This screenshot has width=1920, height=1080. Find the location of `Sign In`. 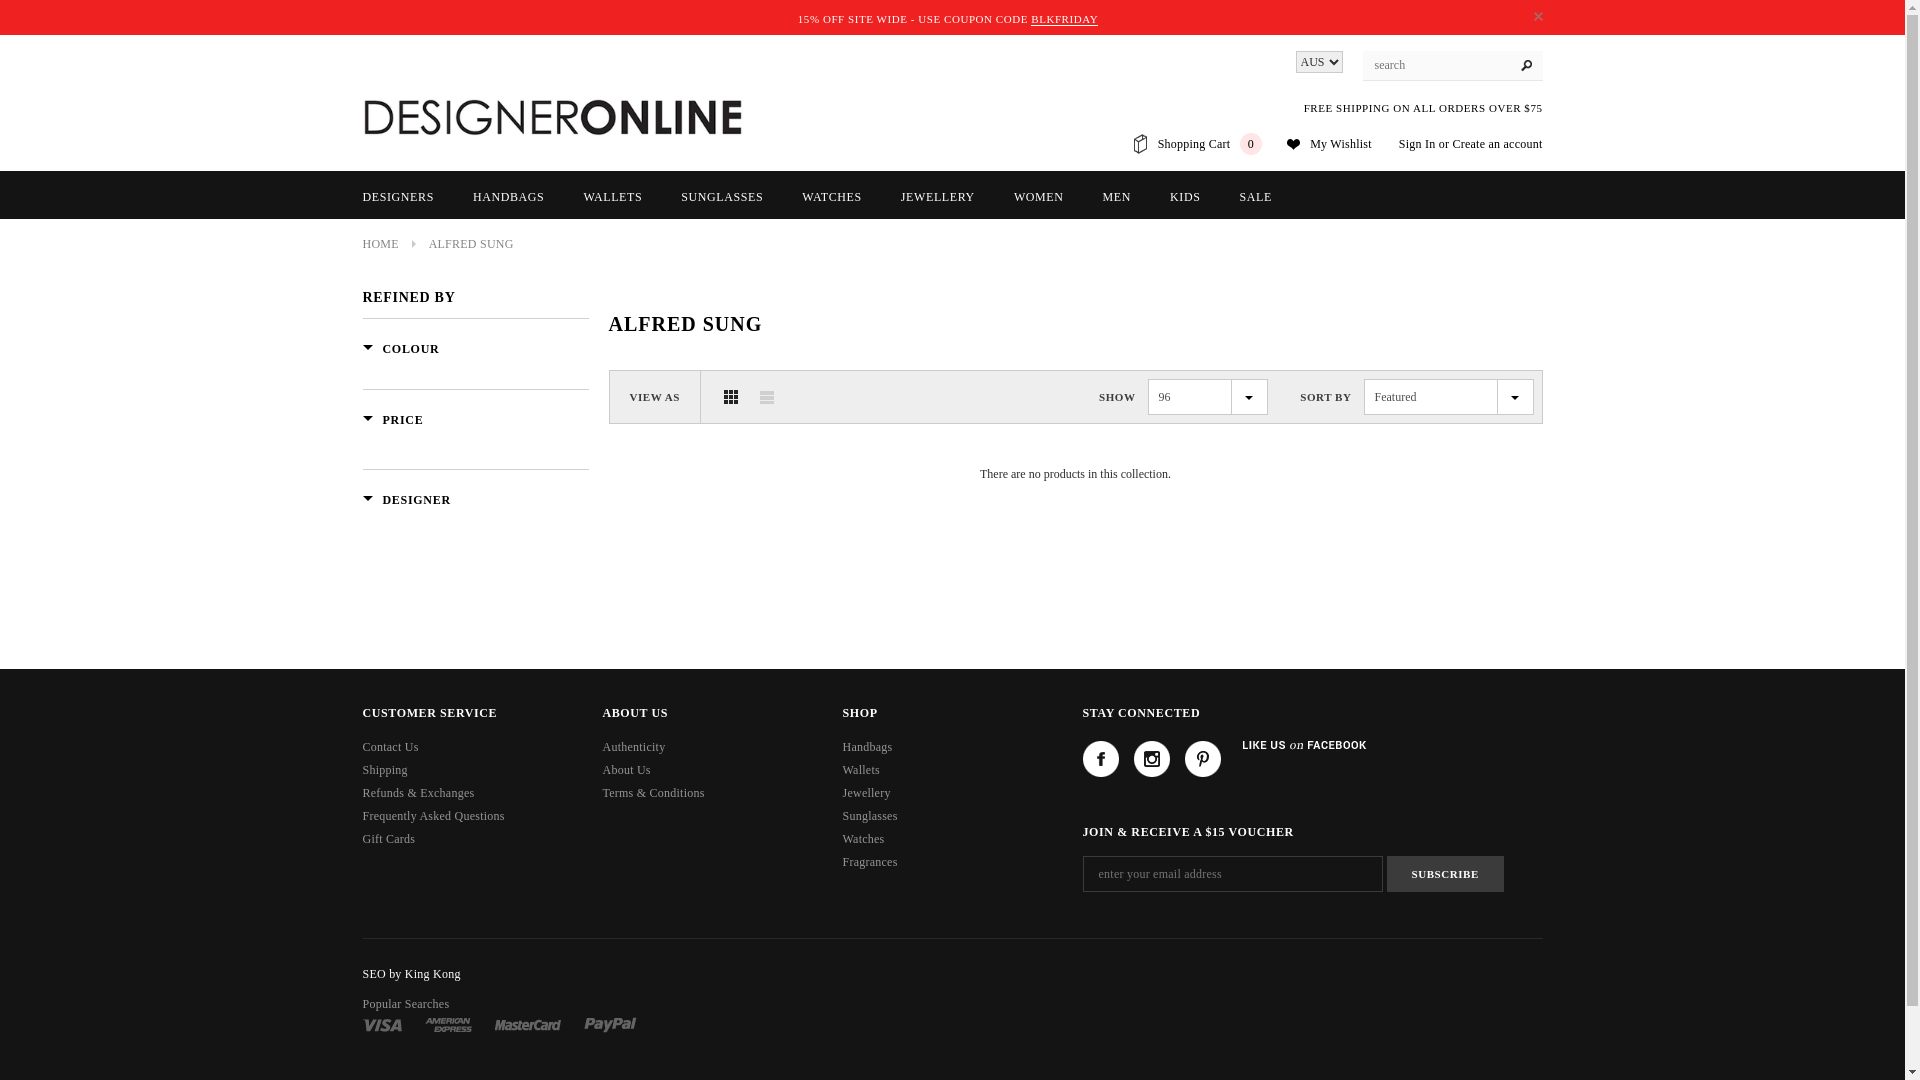

Sign In is located at coordinates (1418, 144).